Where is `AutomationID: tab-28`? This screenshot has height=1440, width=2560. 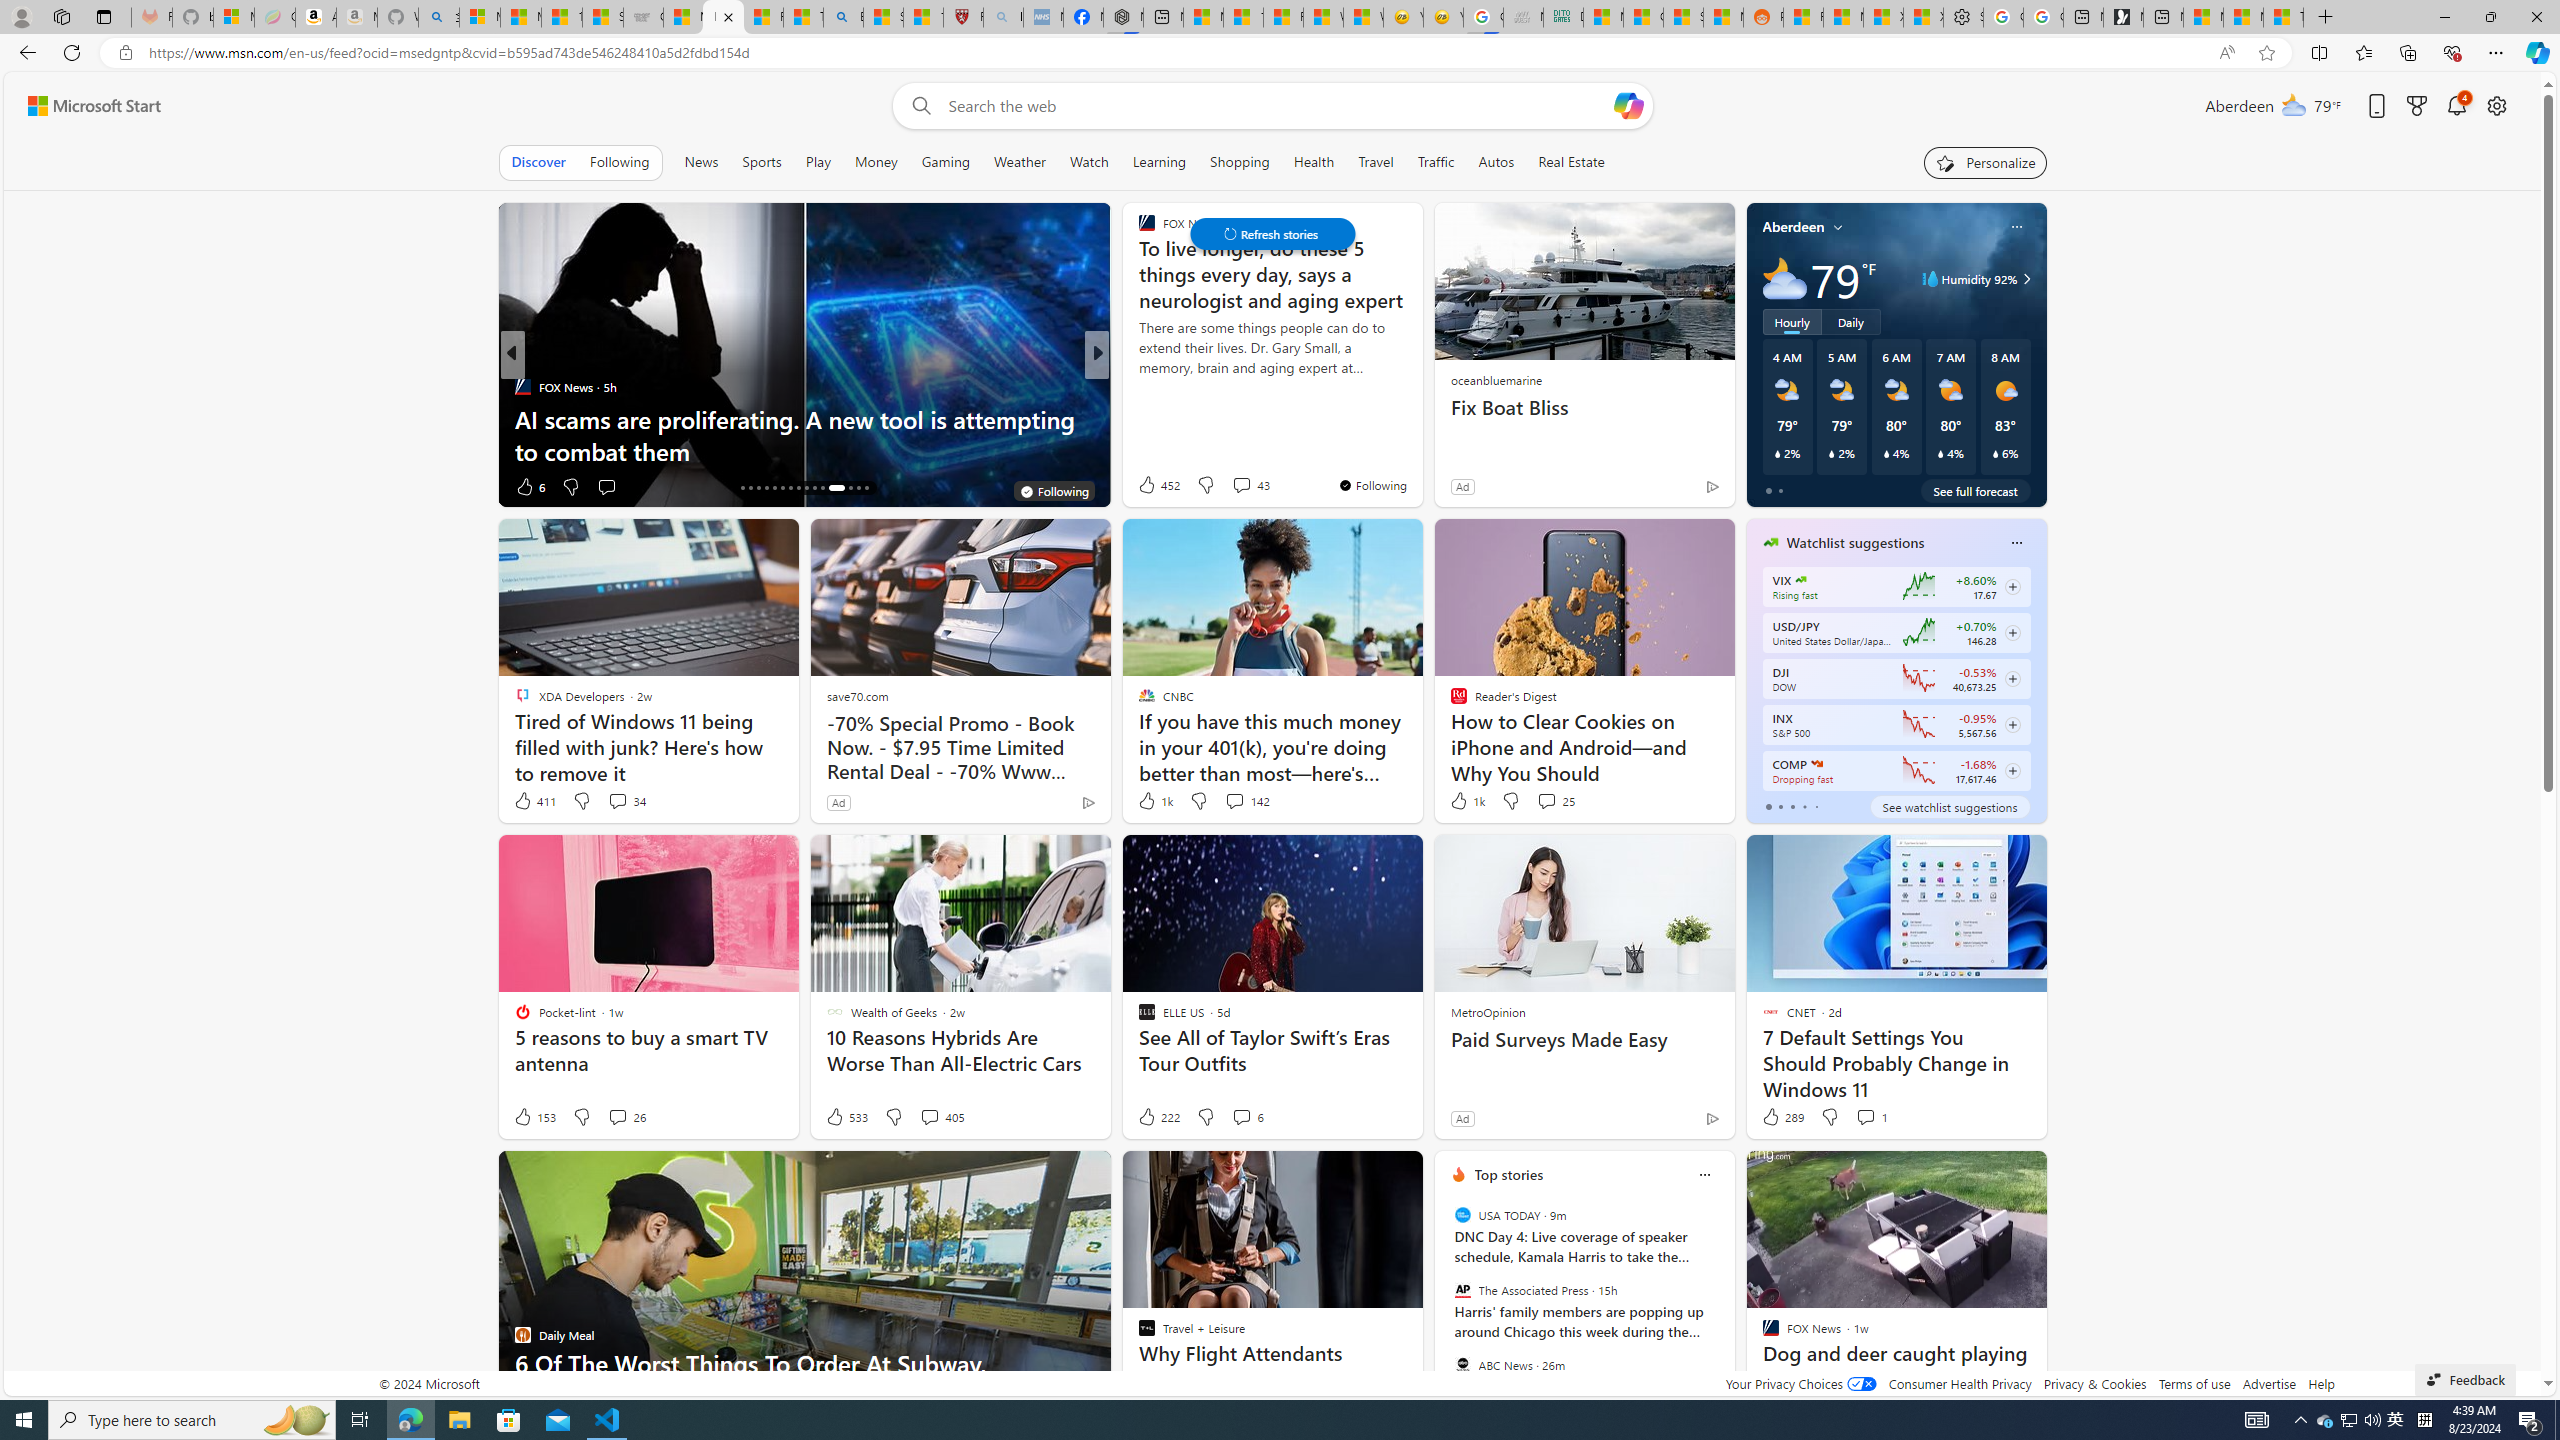
AutomationID: tab-28 is located at coordinates (850, 488).